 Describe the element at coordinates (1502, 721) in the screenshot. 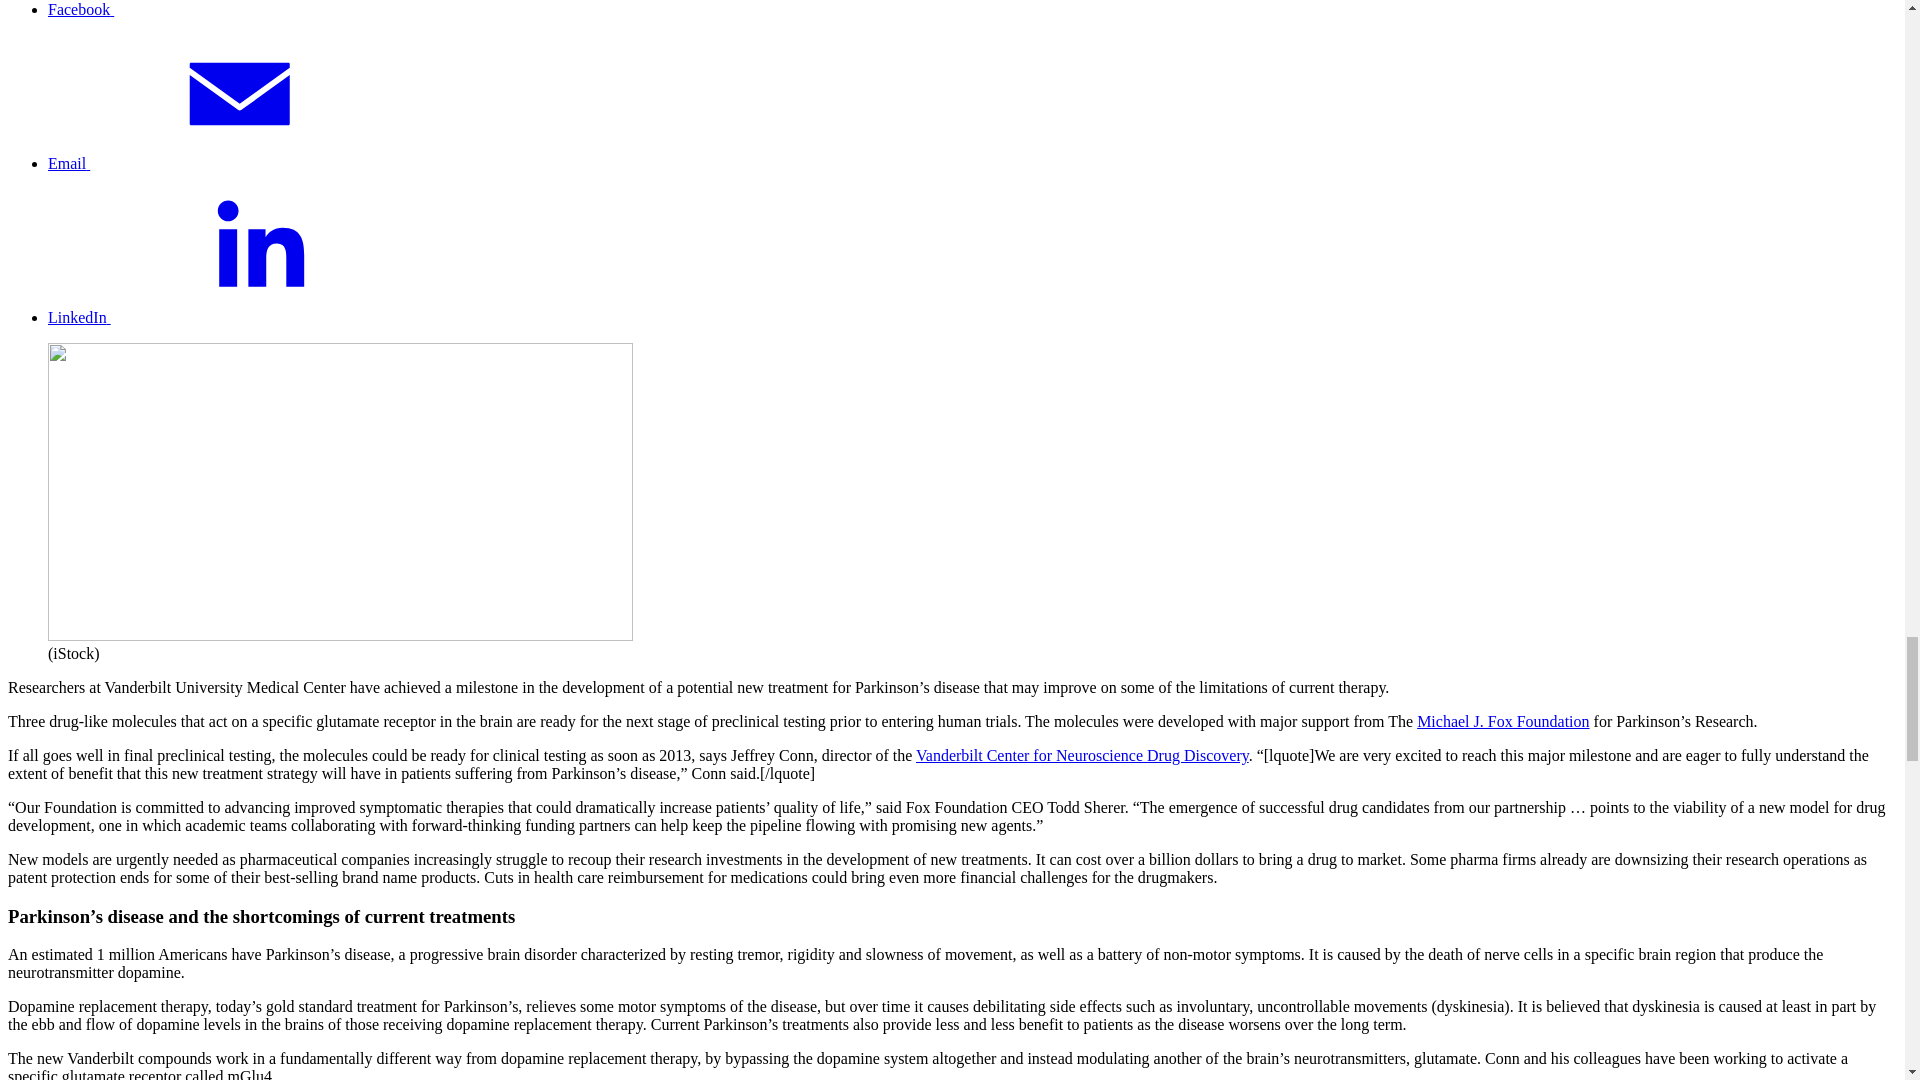

I see `Michael J. Fox Foundation` at that location.